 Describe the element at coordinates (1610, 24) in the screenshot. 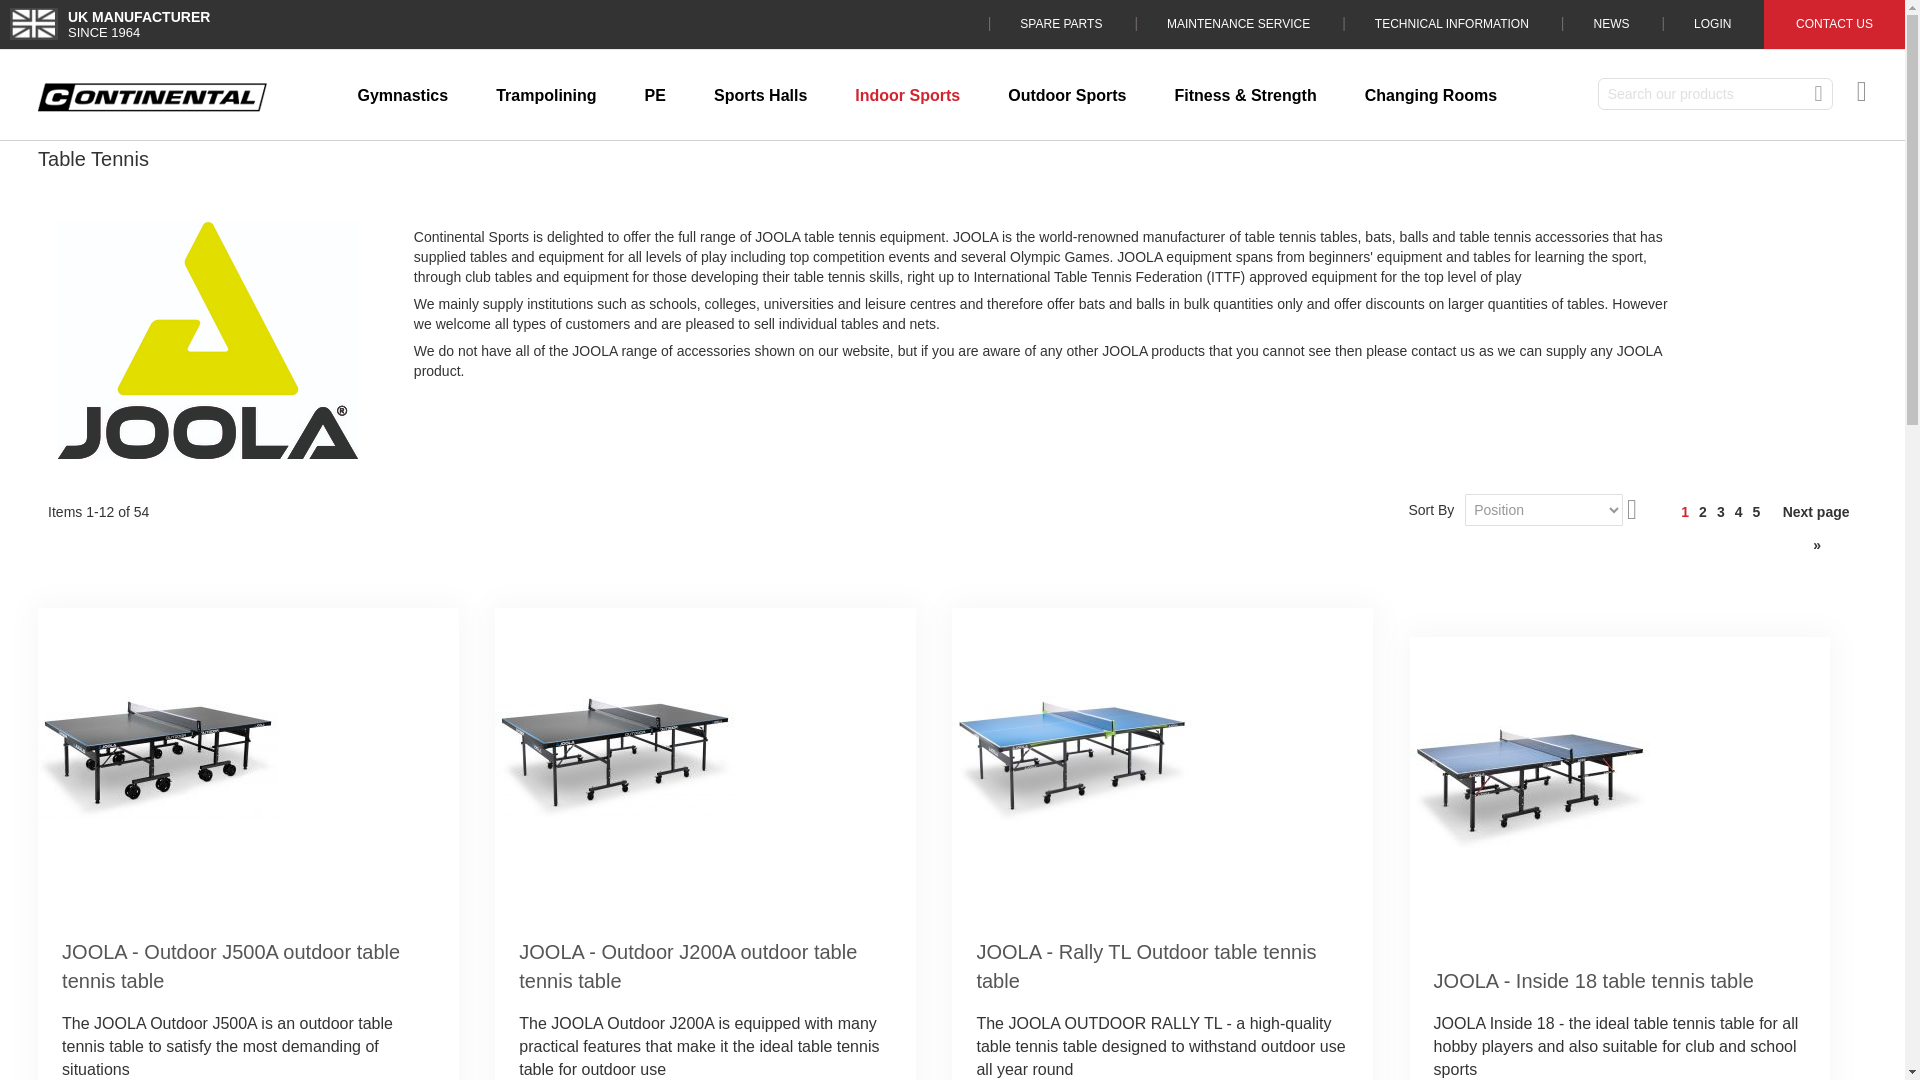

I see `NEWS` at that location.